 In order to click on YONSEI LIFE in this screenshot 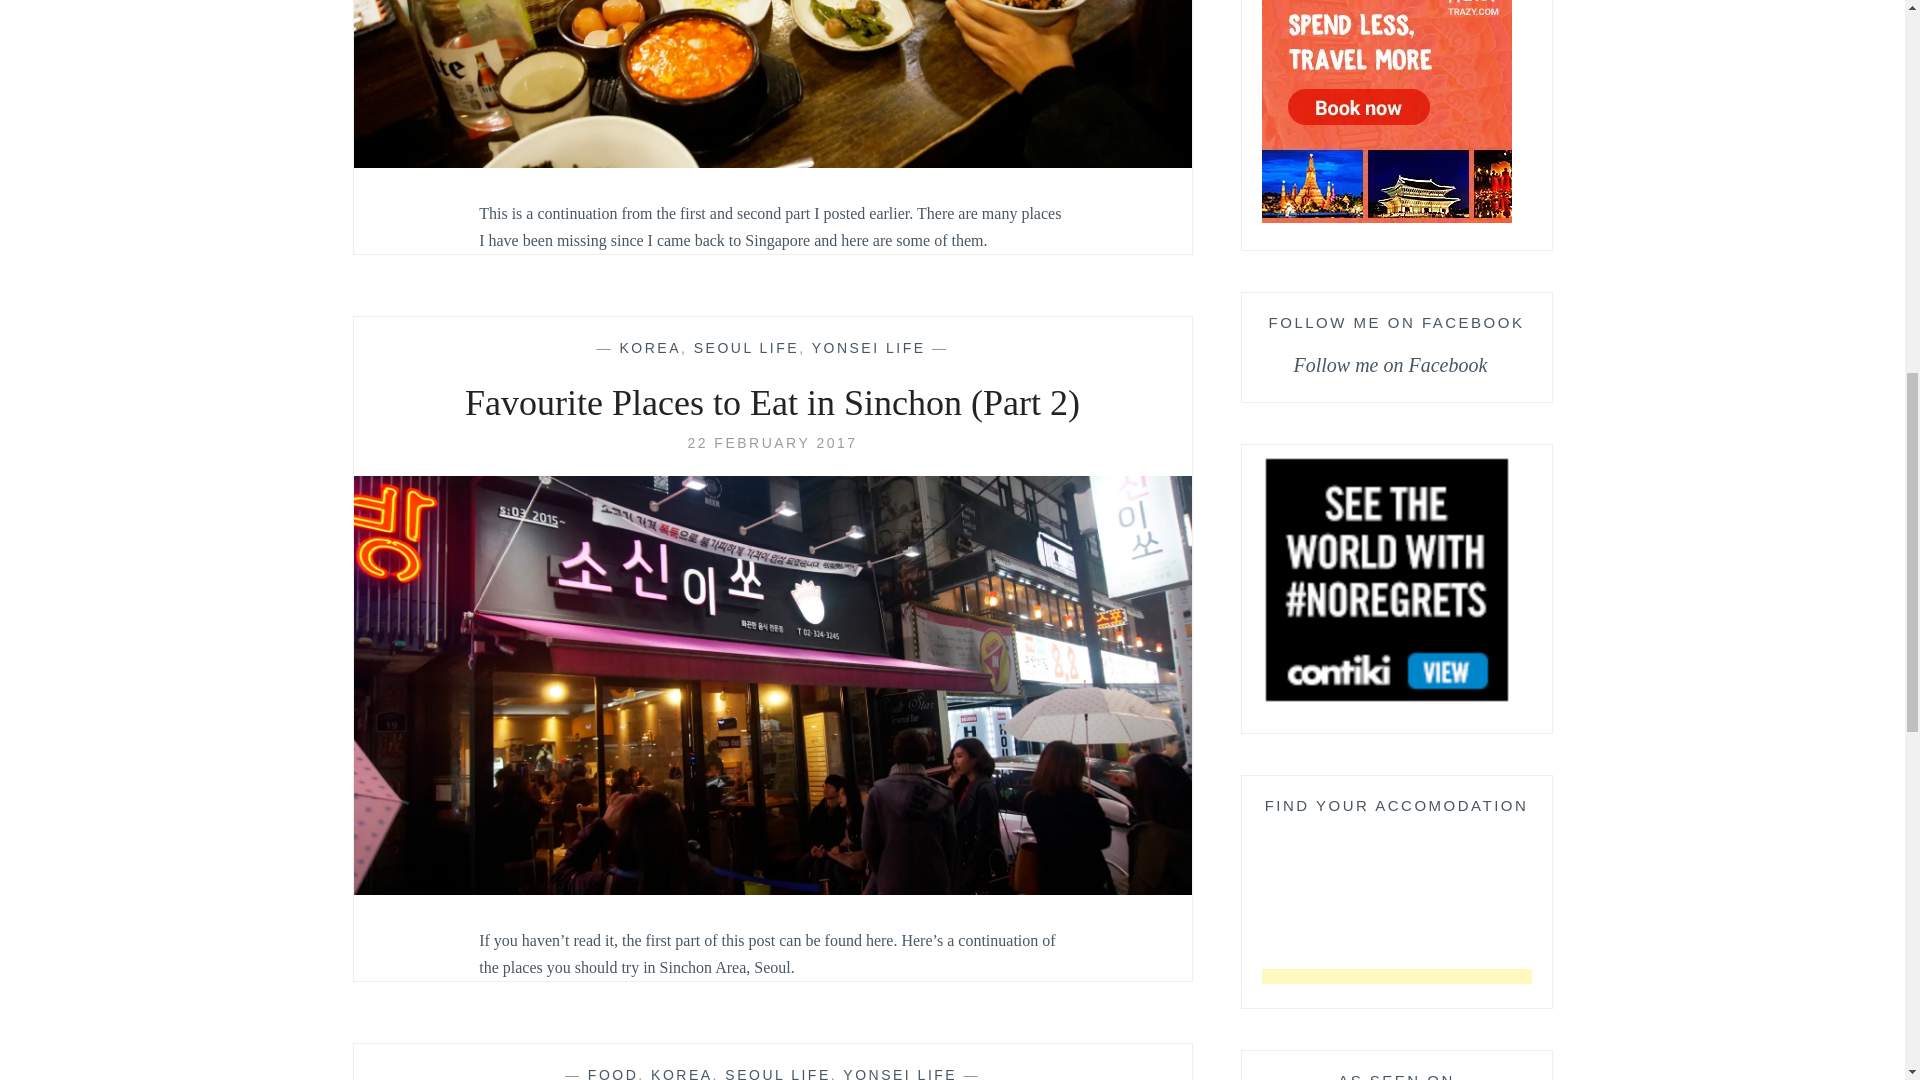, I will do `click(899, 1074)`.